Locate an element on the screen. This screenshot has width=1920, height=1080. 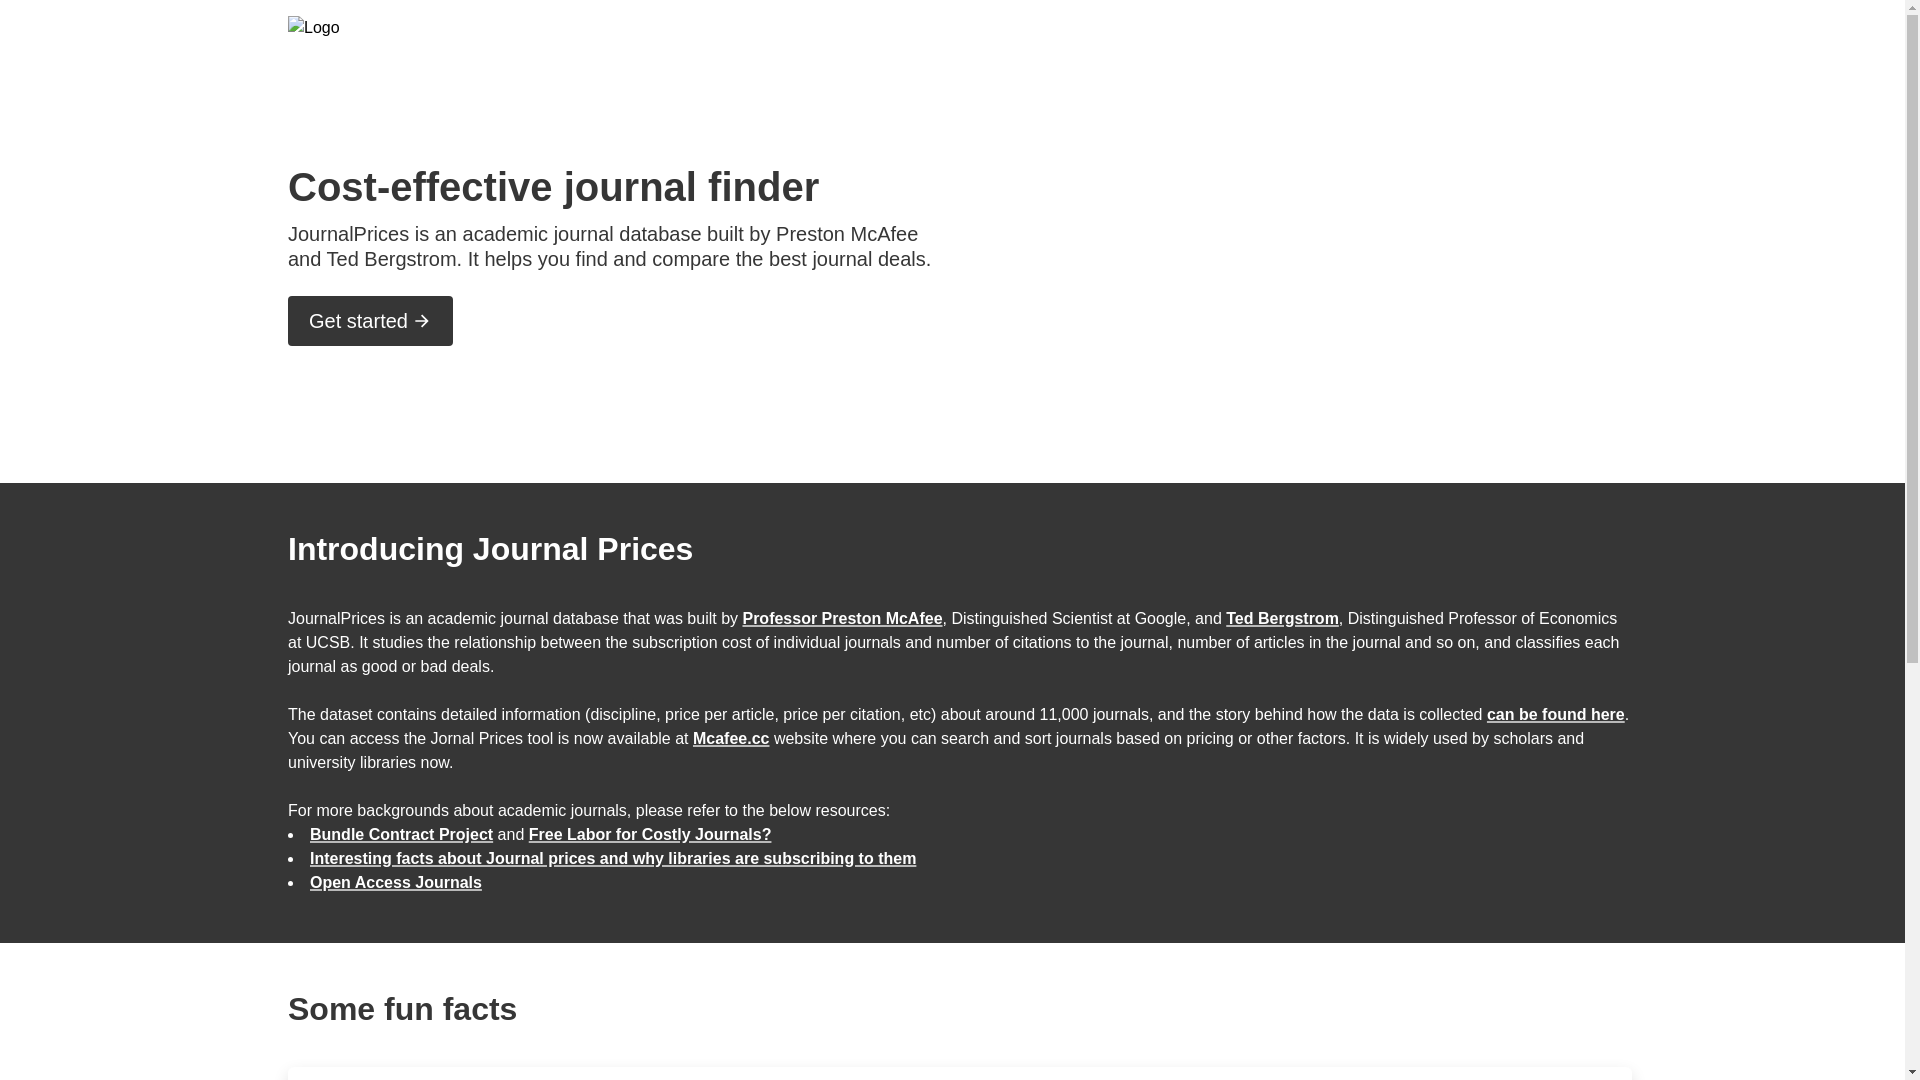
Free Labor for Costly Journals? is located at coordinates (650, 834).